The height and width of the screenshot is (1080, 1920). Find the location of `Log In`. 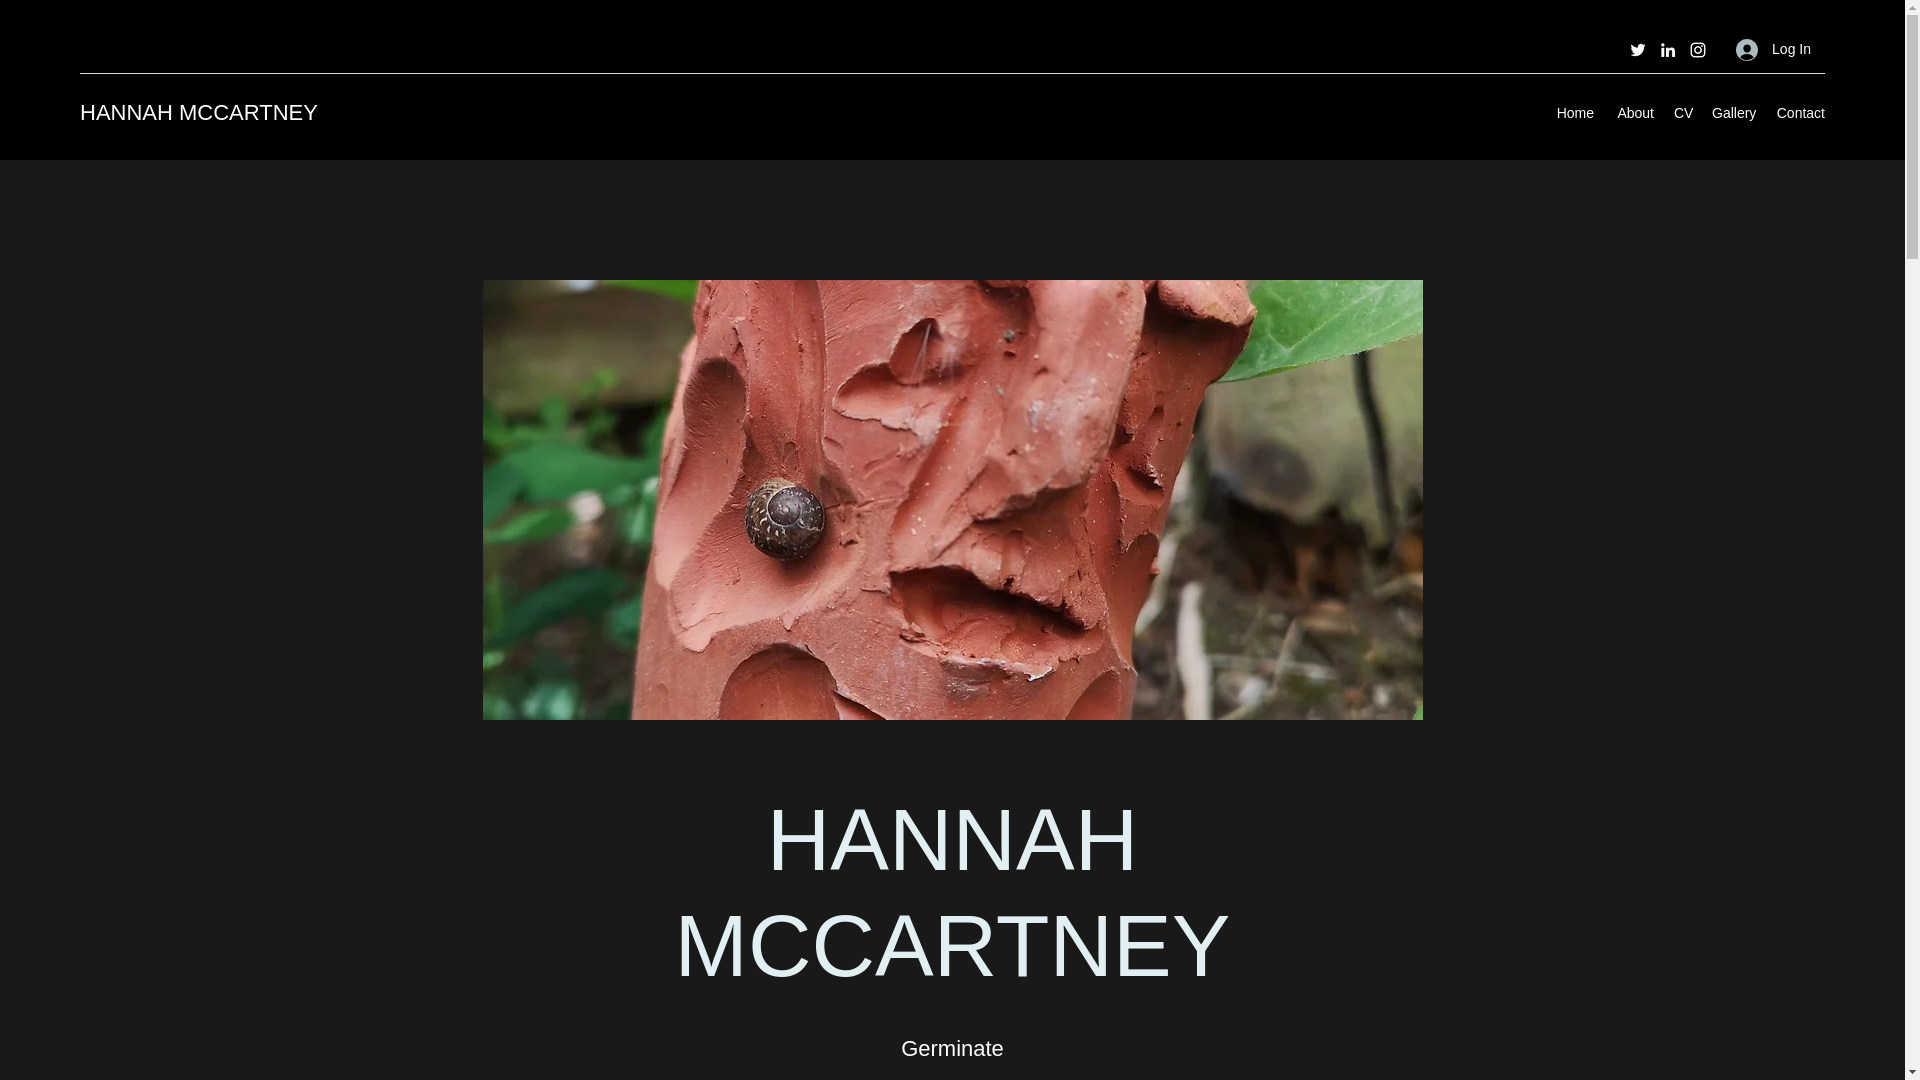

Log In is located at coordinates (1774, 50).